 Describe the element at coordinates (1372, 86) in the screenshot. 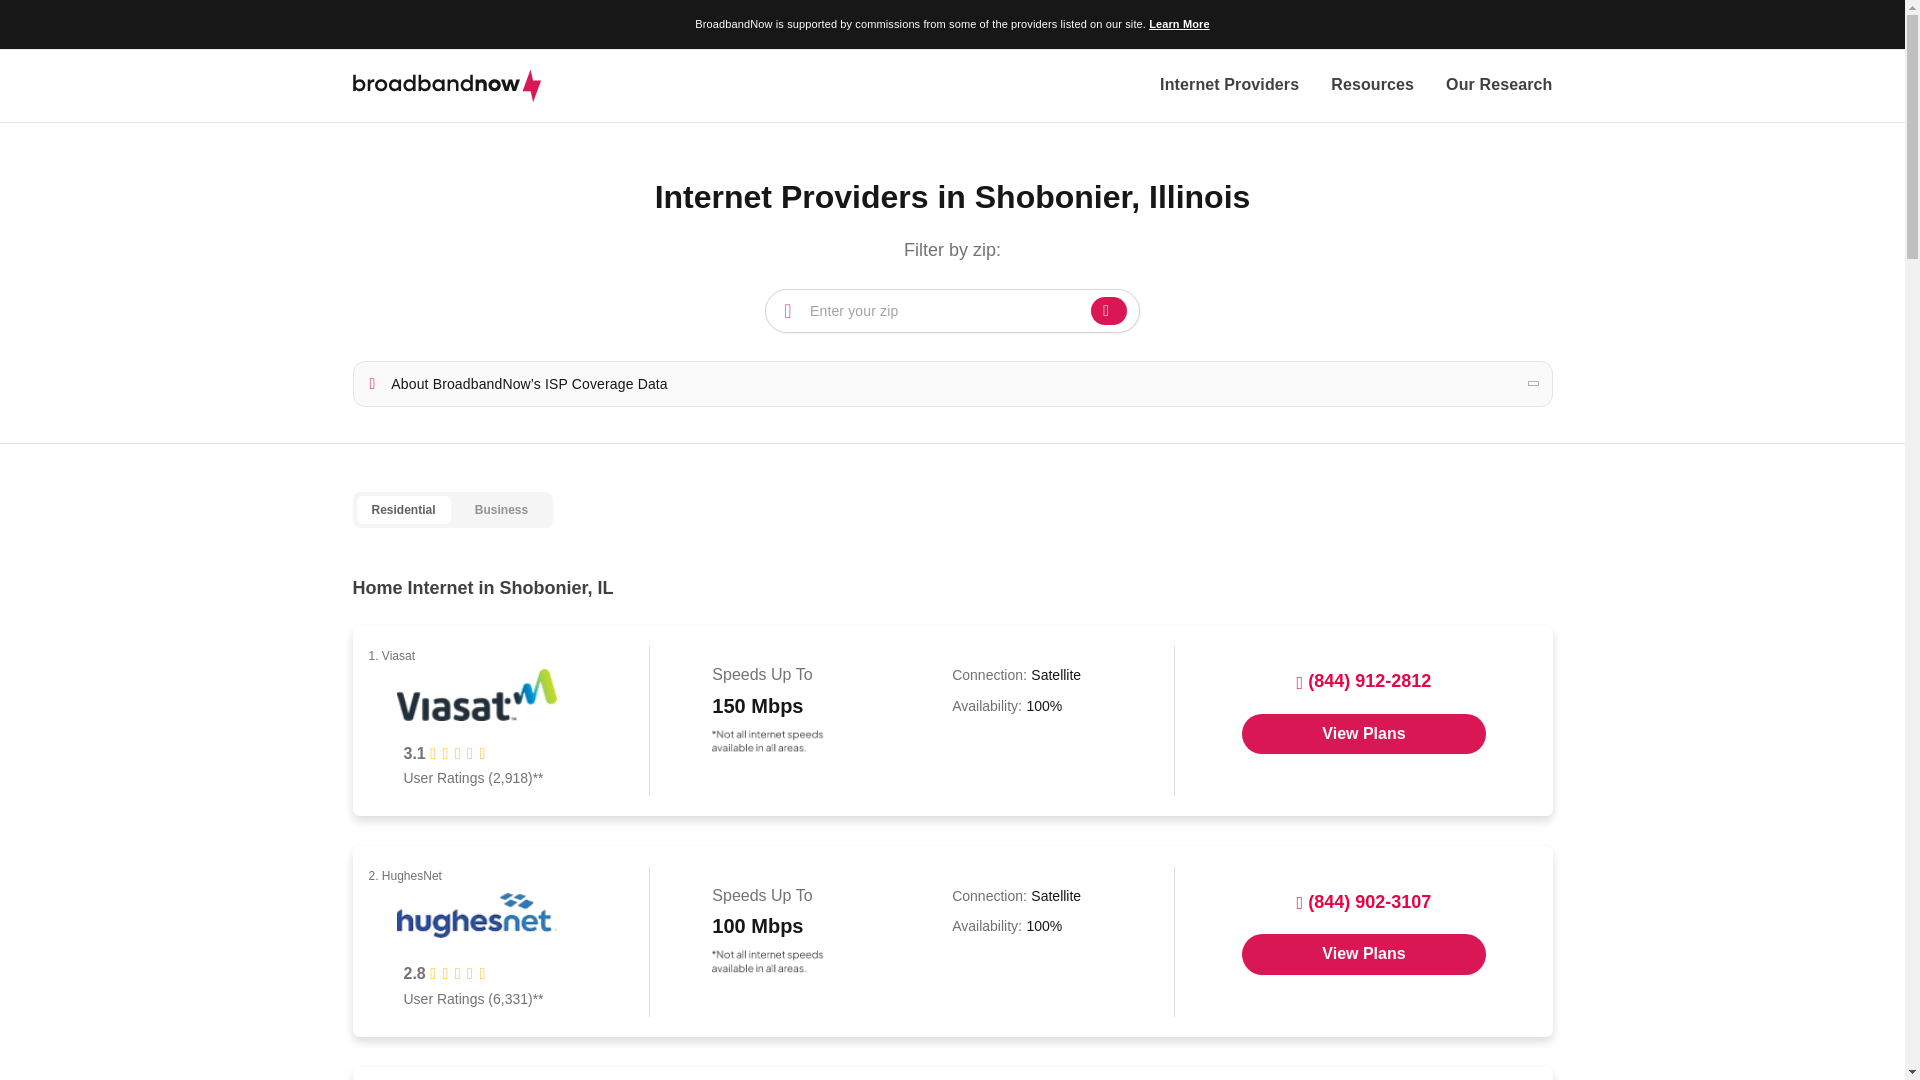

I see `Resources` at that location.